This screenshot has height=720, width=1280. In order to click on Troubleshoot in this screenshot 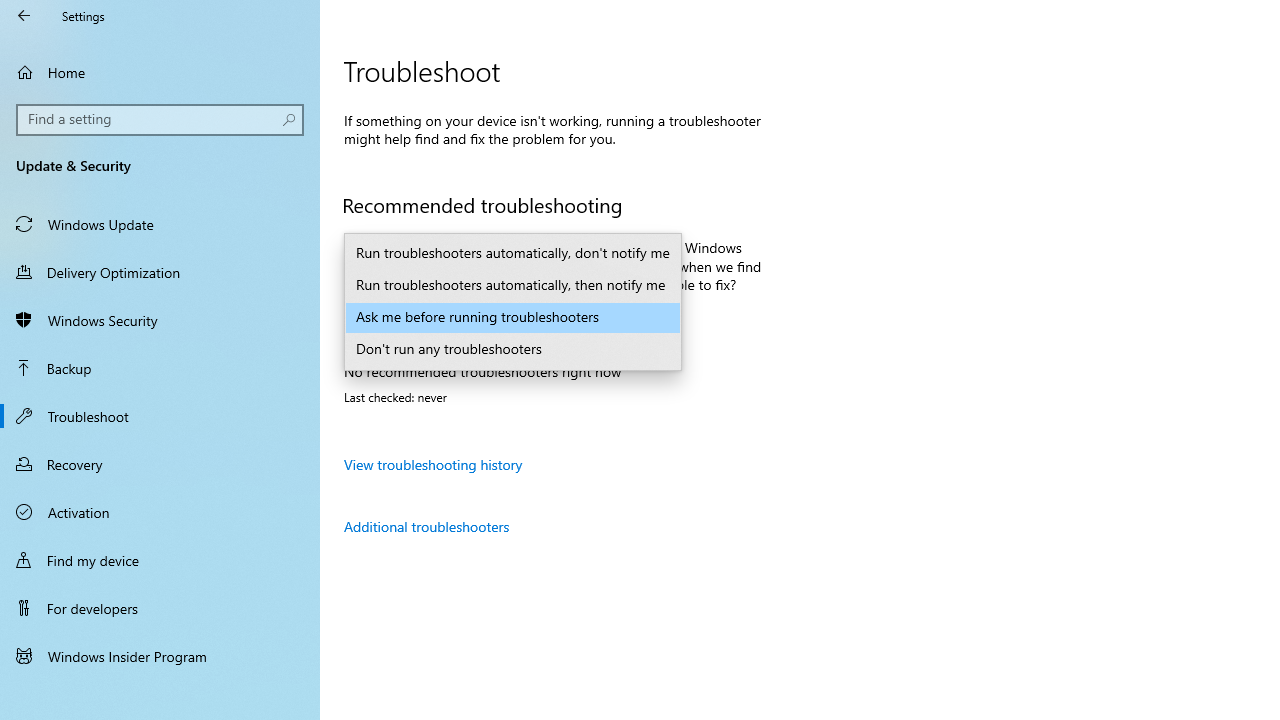, I will do `click(160, 415)`.